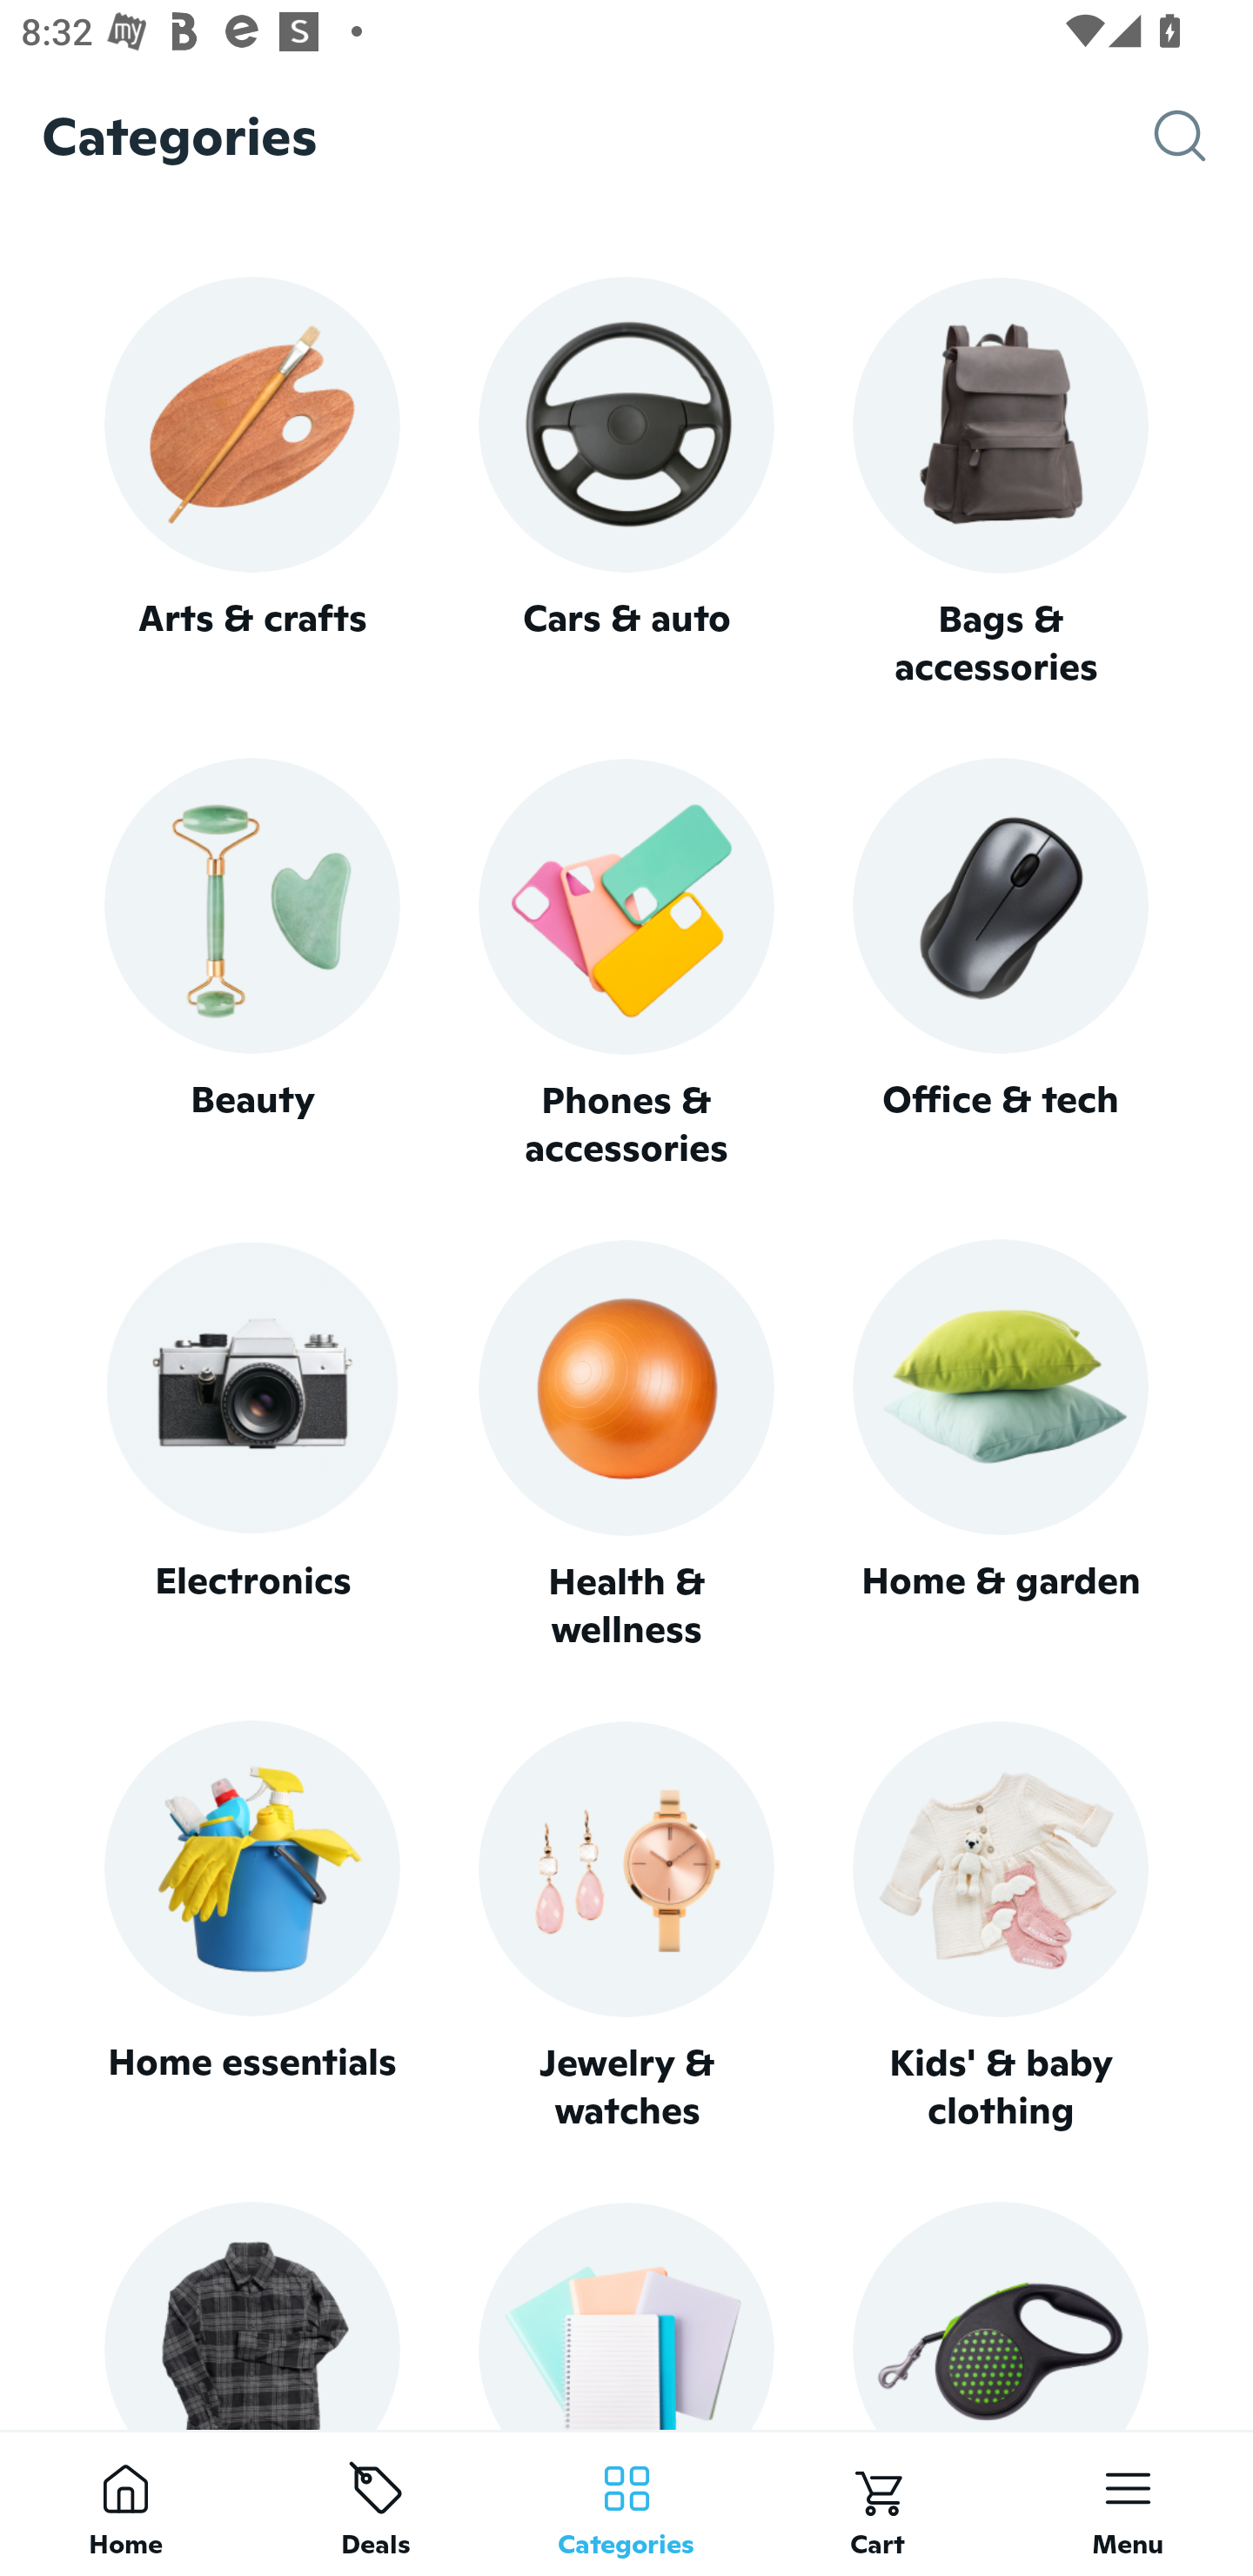 This screenshot has width=1253, height=2576. Describe the element at coordinates (251, 964) in the screenshot. I see `Beauty` at that location.